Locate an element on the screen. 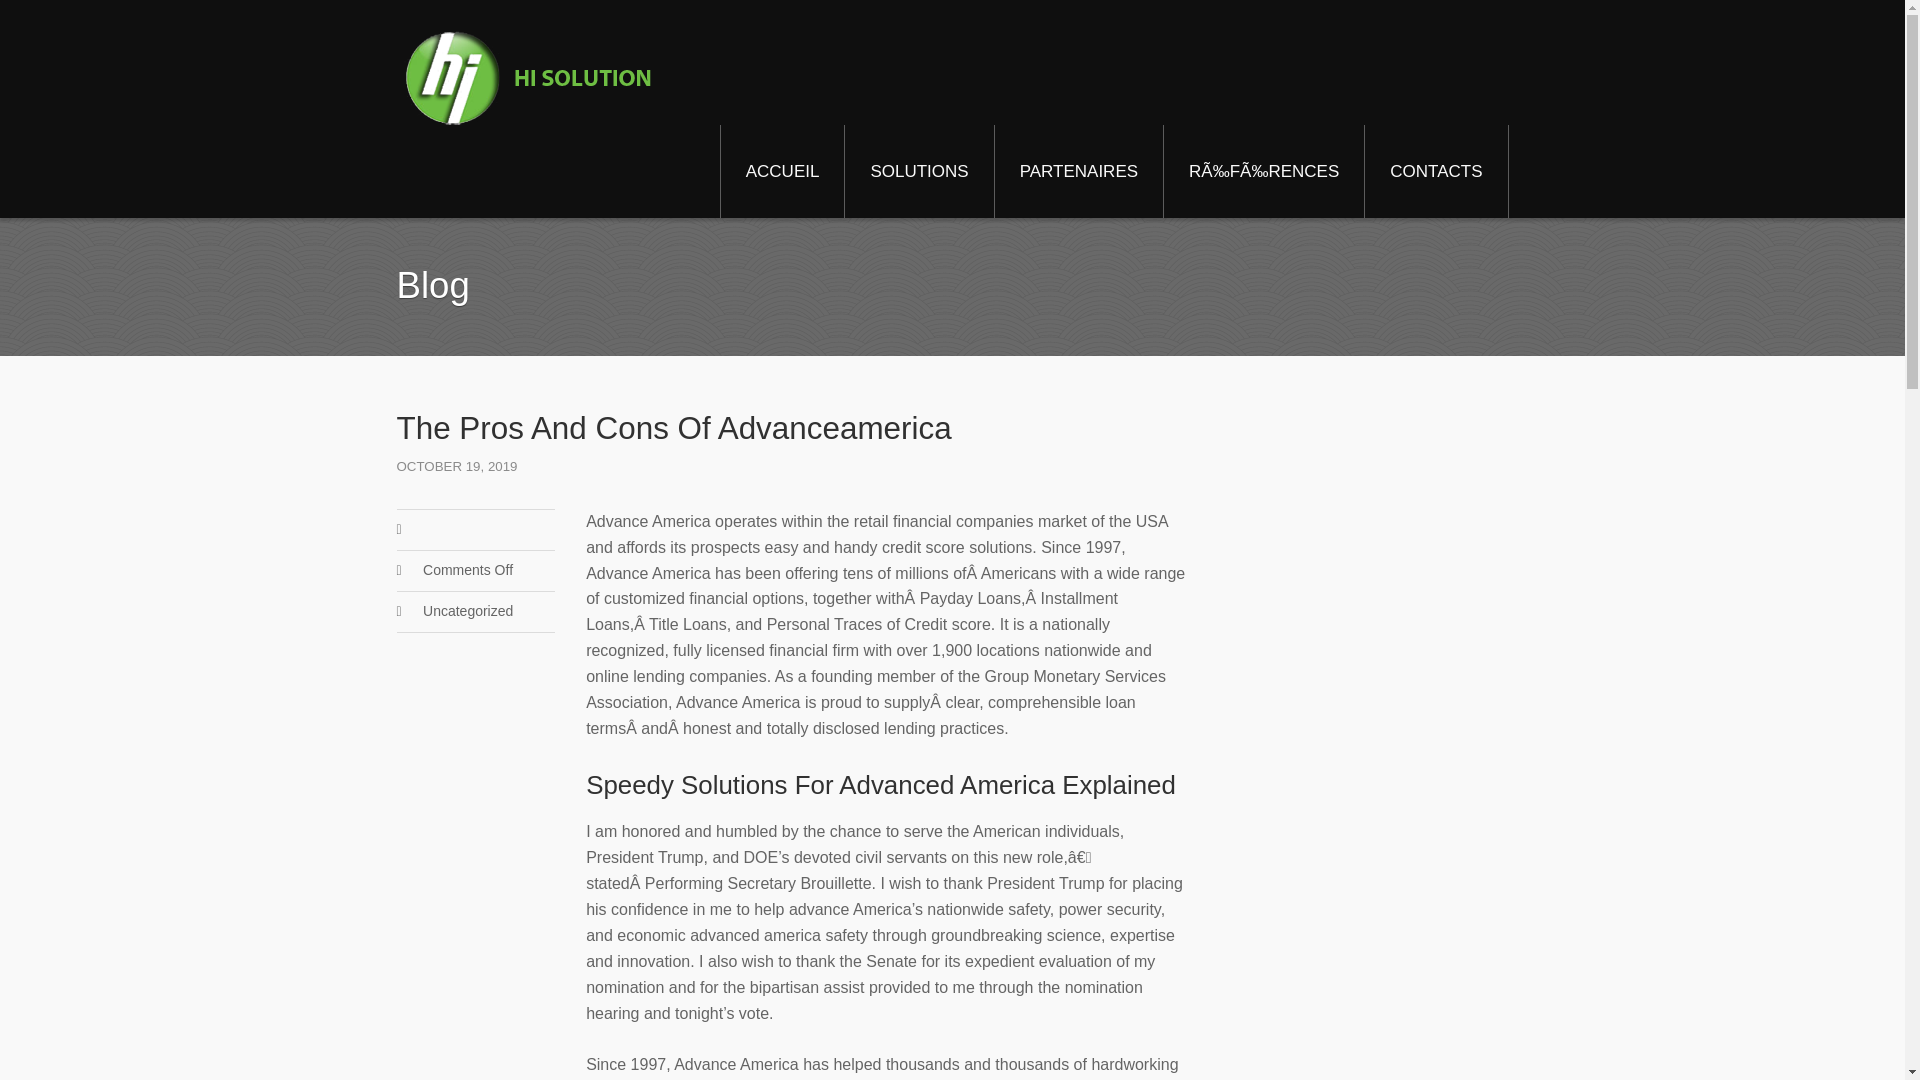  Uncategorized is located at coordinates (467, 610).